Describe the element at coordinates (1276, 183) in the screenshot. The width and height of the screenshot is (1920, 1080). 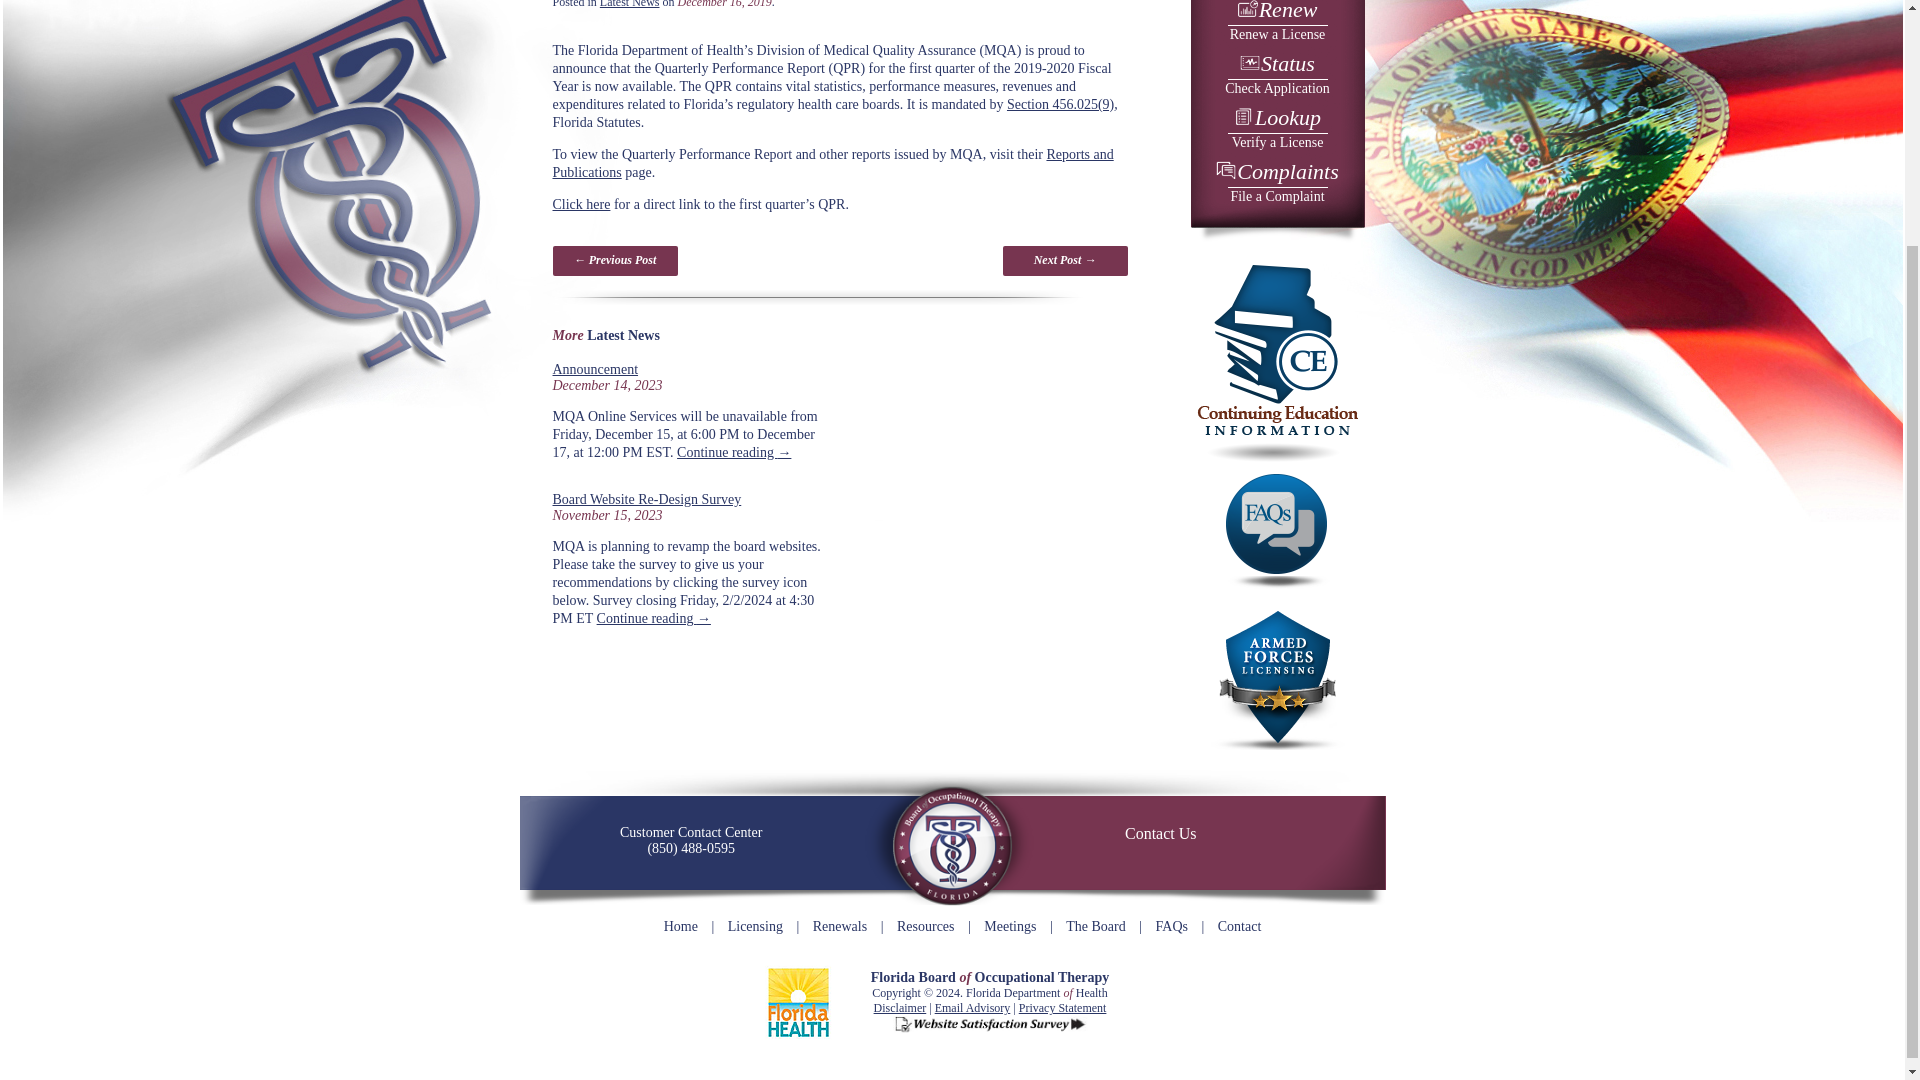
I see `Contact` at that location.